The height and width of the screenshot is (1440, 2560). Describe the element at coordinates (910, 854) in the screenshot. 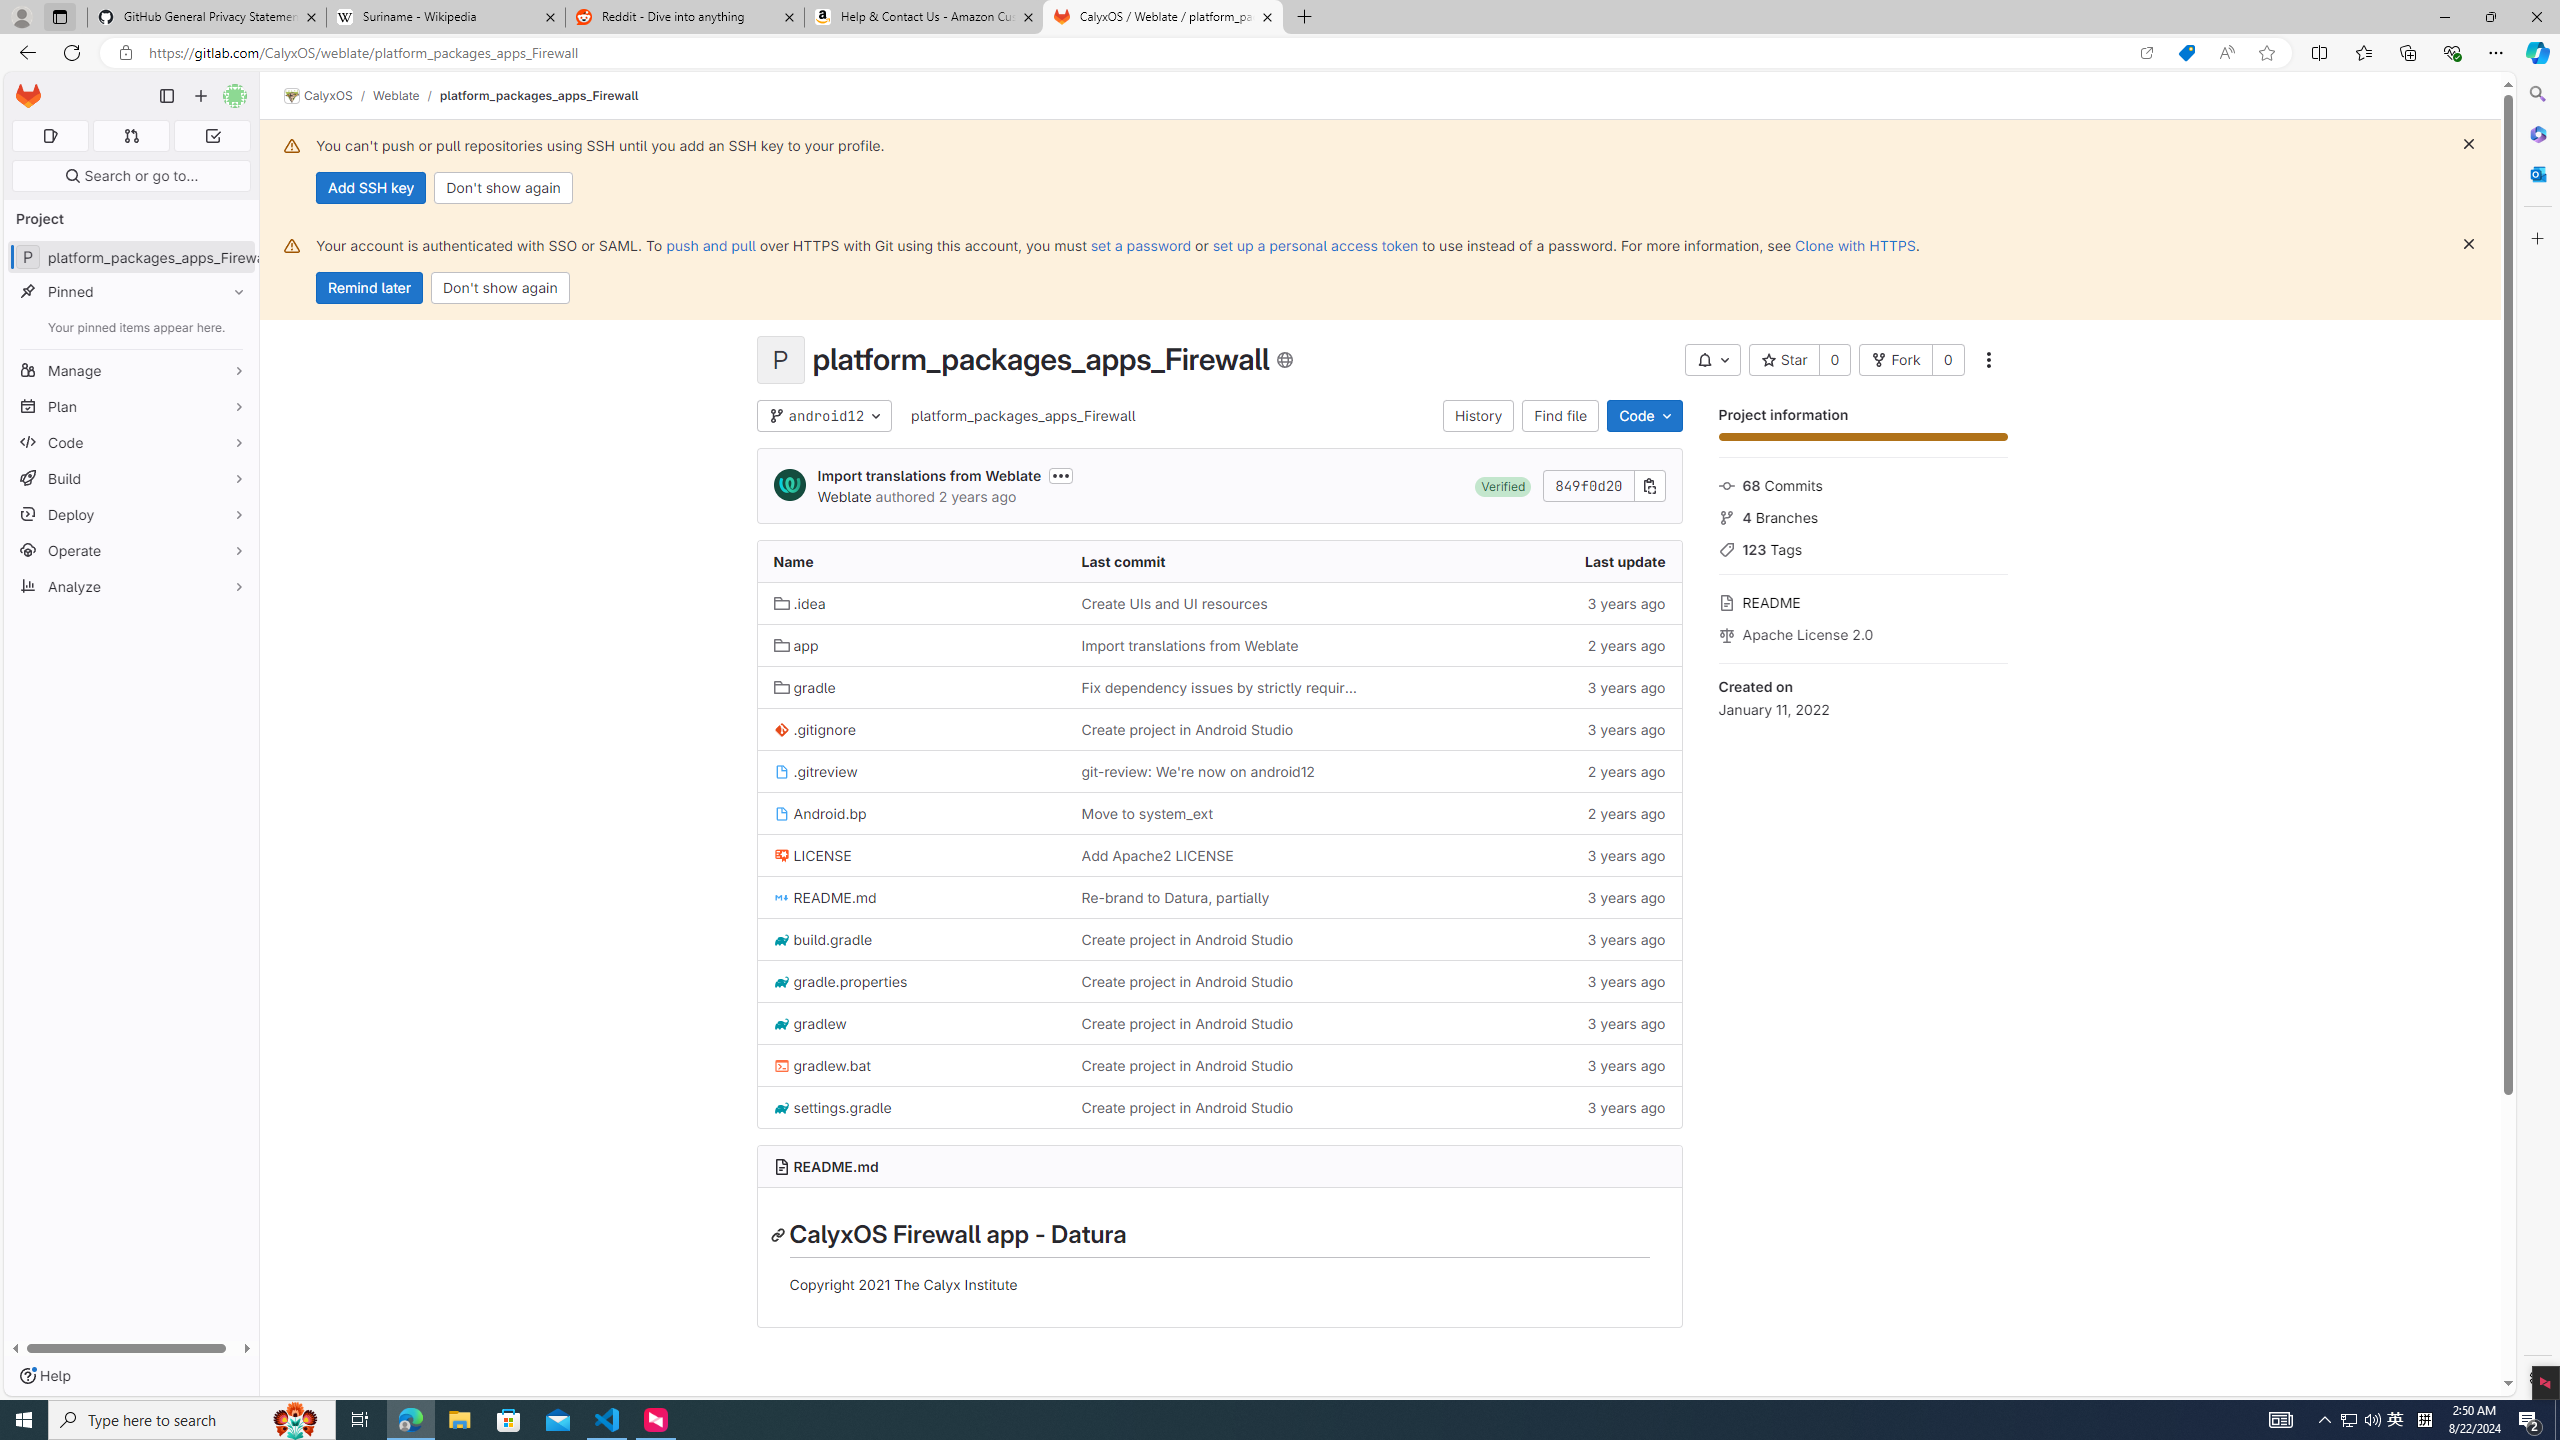

I see `LICENSE` at that location.